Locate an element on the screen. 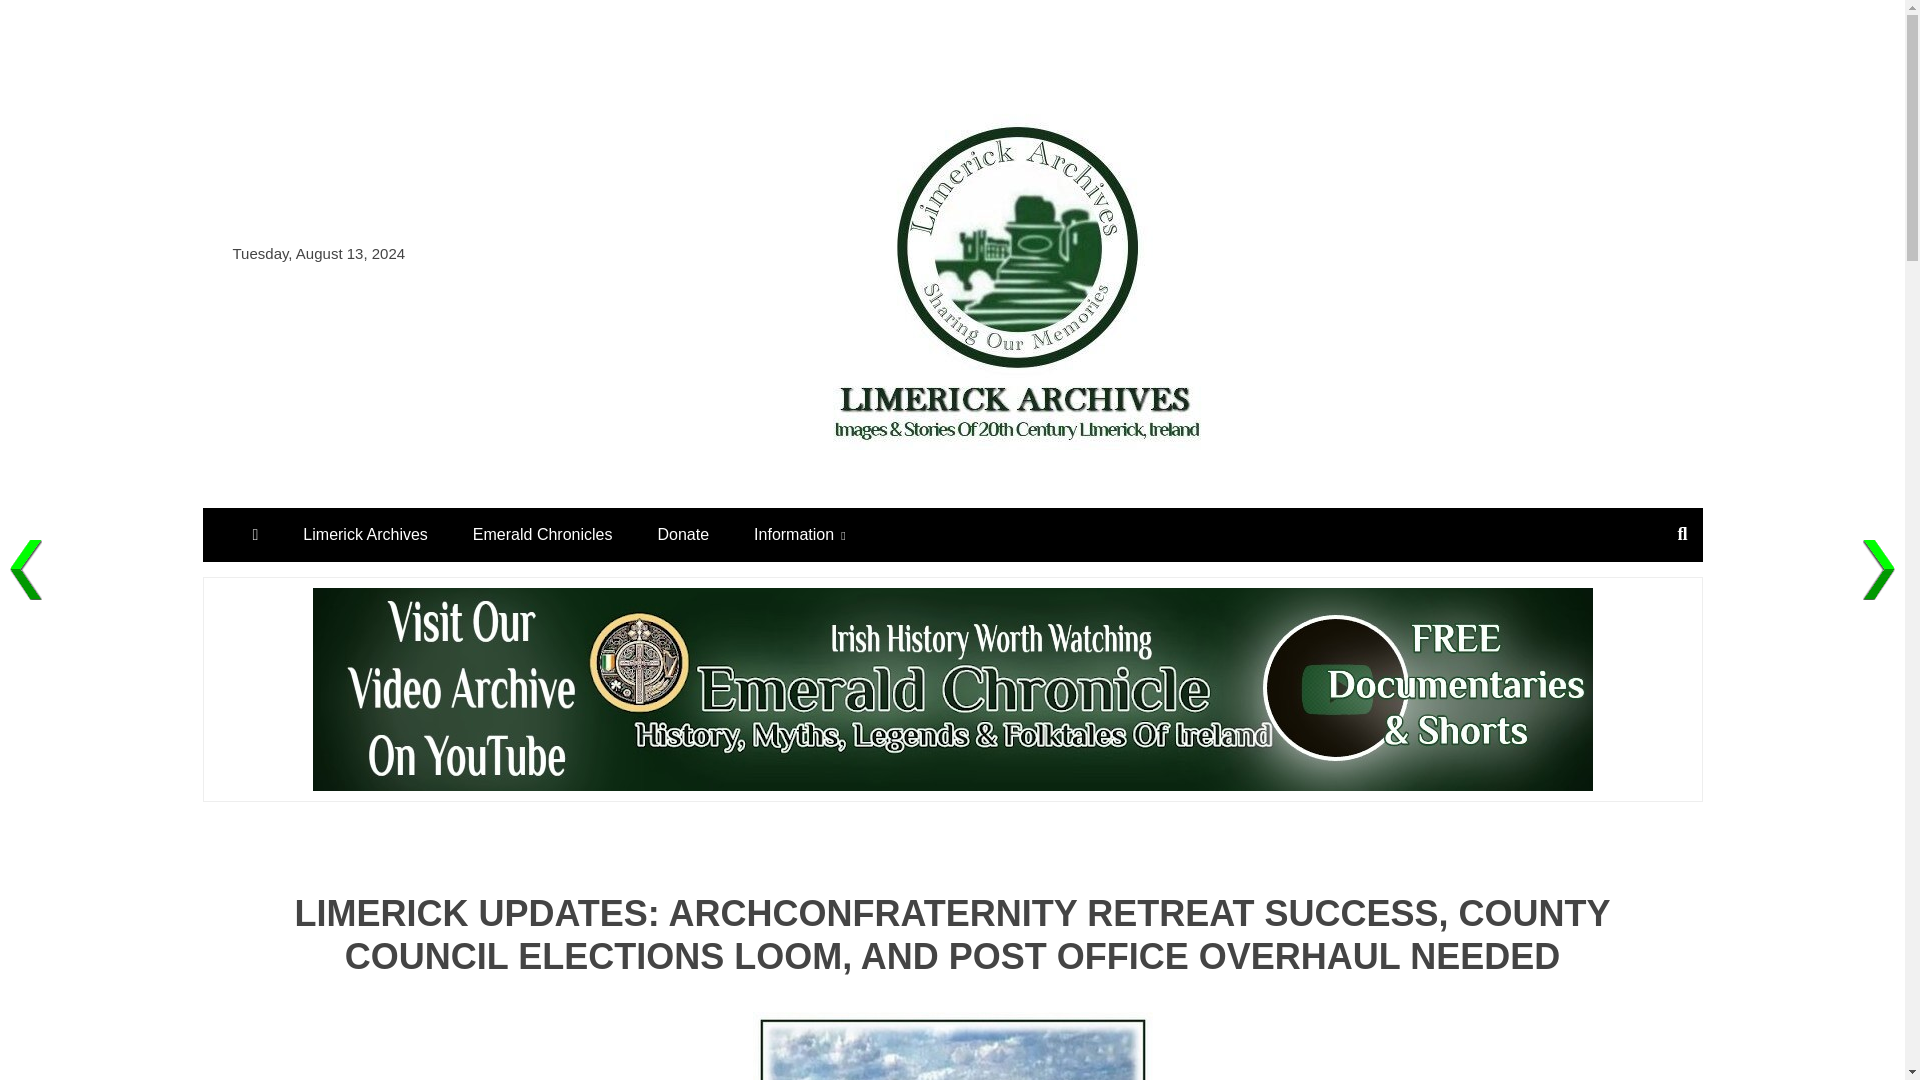  Donate is located at coordinates (683, 534).